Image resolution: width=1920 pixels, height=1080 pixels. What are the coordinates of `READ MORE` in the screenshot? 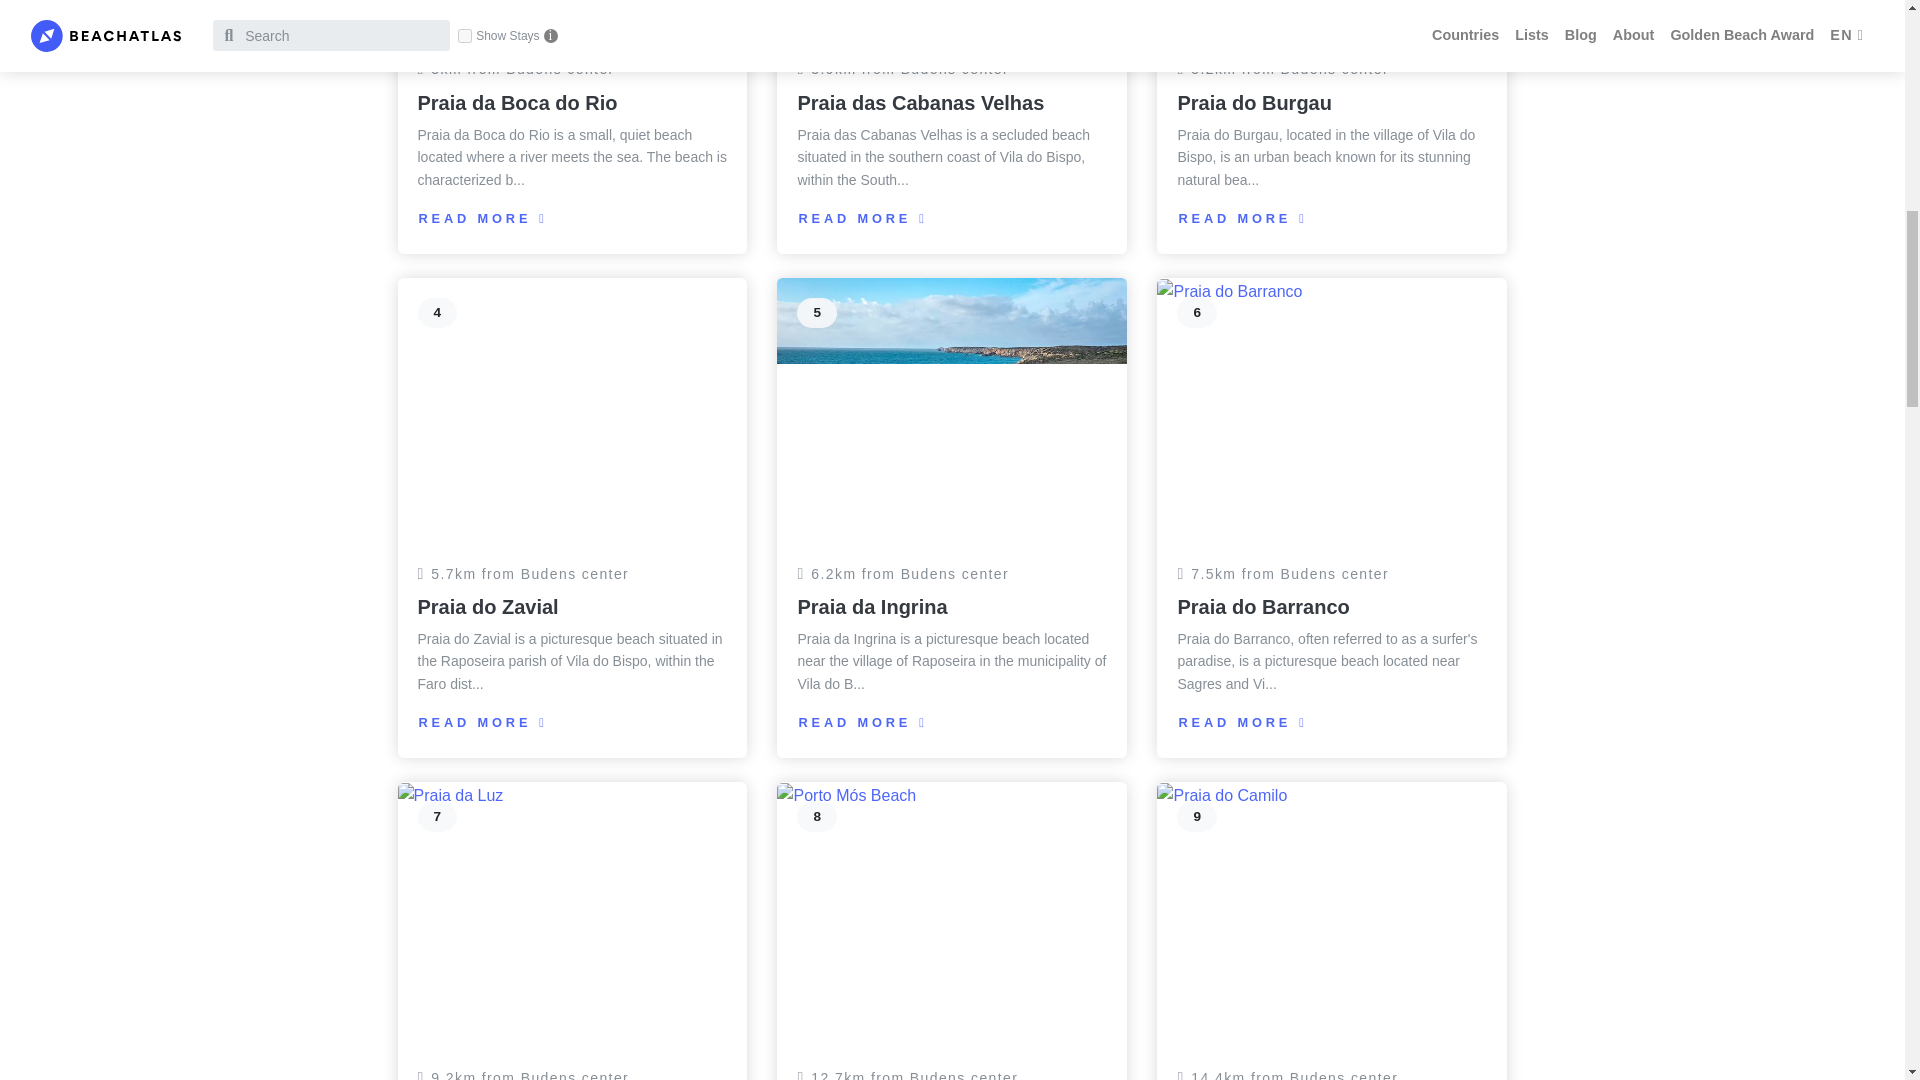 It's located at (868, 216).